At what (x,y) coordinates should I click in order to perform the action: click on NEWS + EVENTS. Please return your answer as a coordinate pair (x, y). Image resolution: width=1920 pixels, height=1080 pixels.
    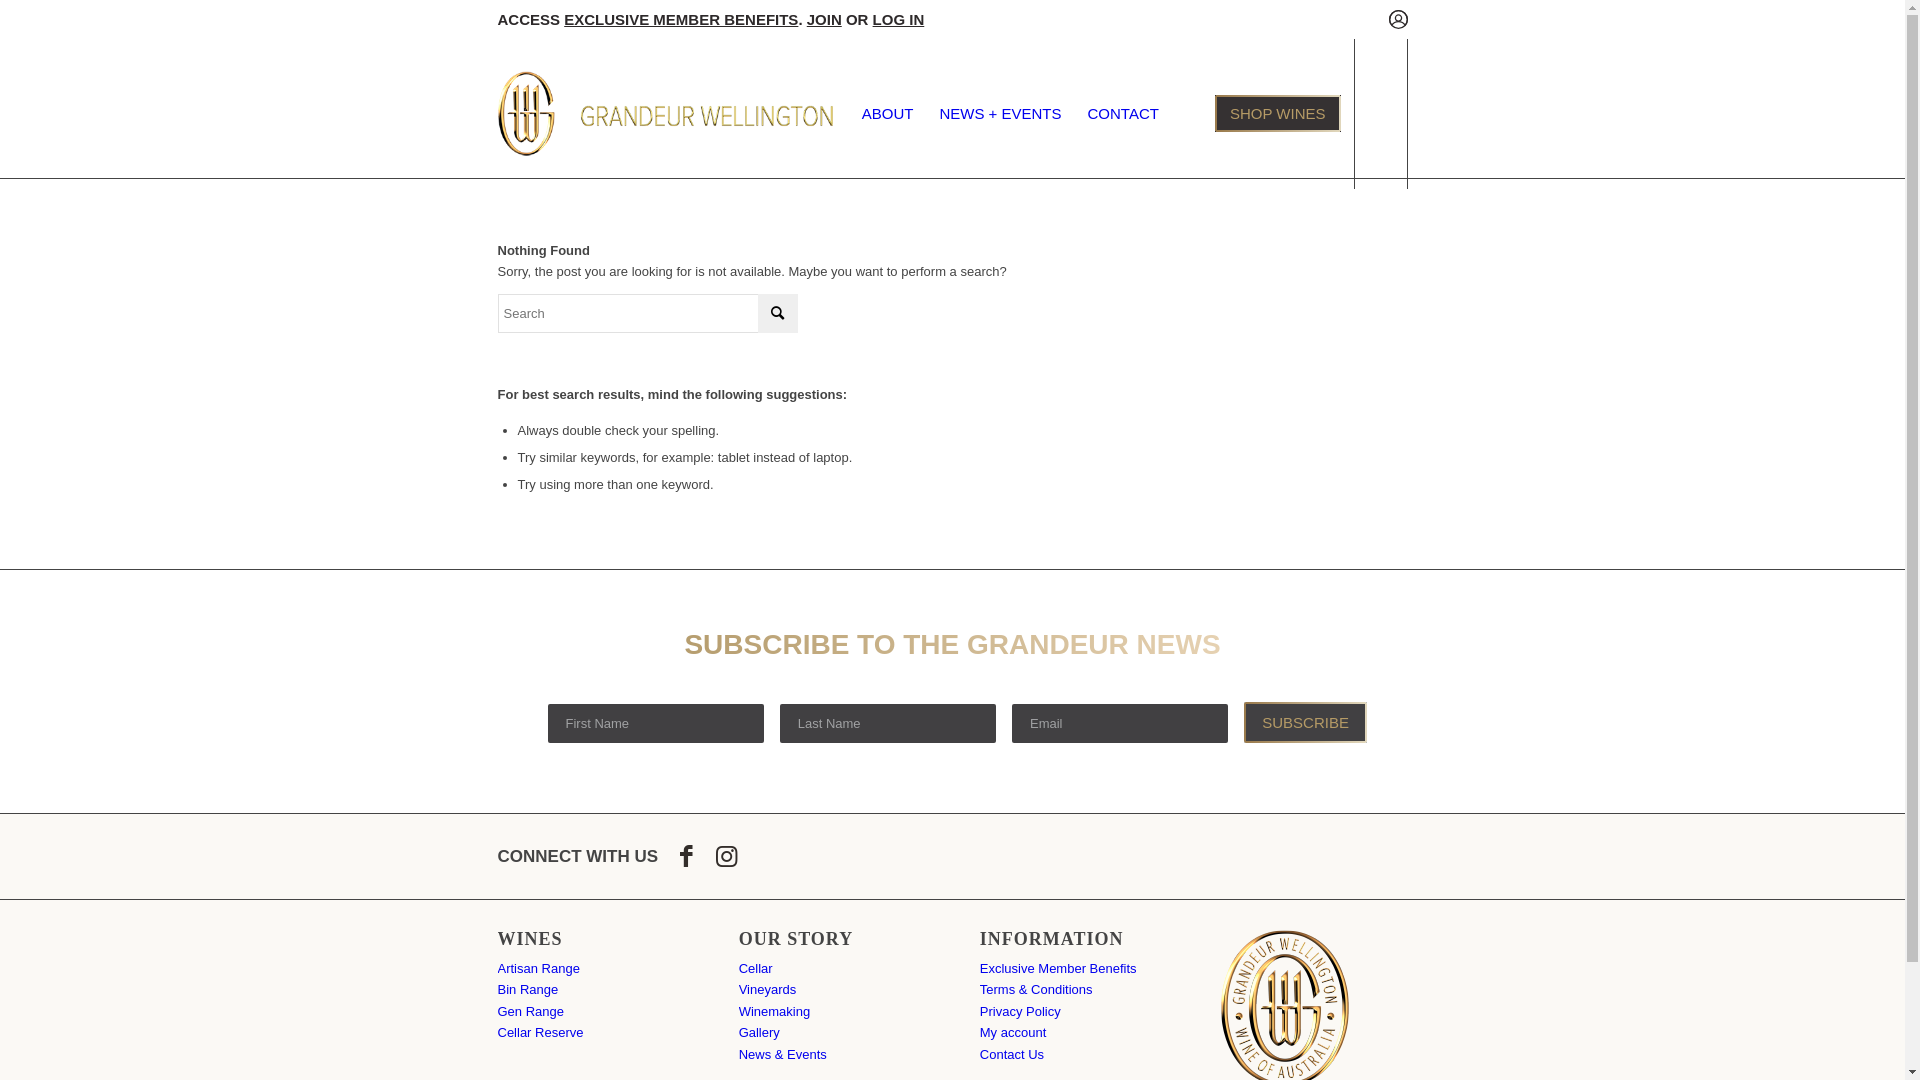
    Looking at the image, I should click on (1000, 114).